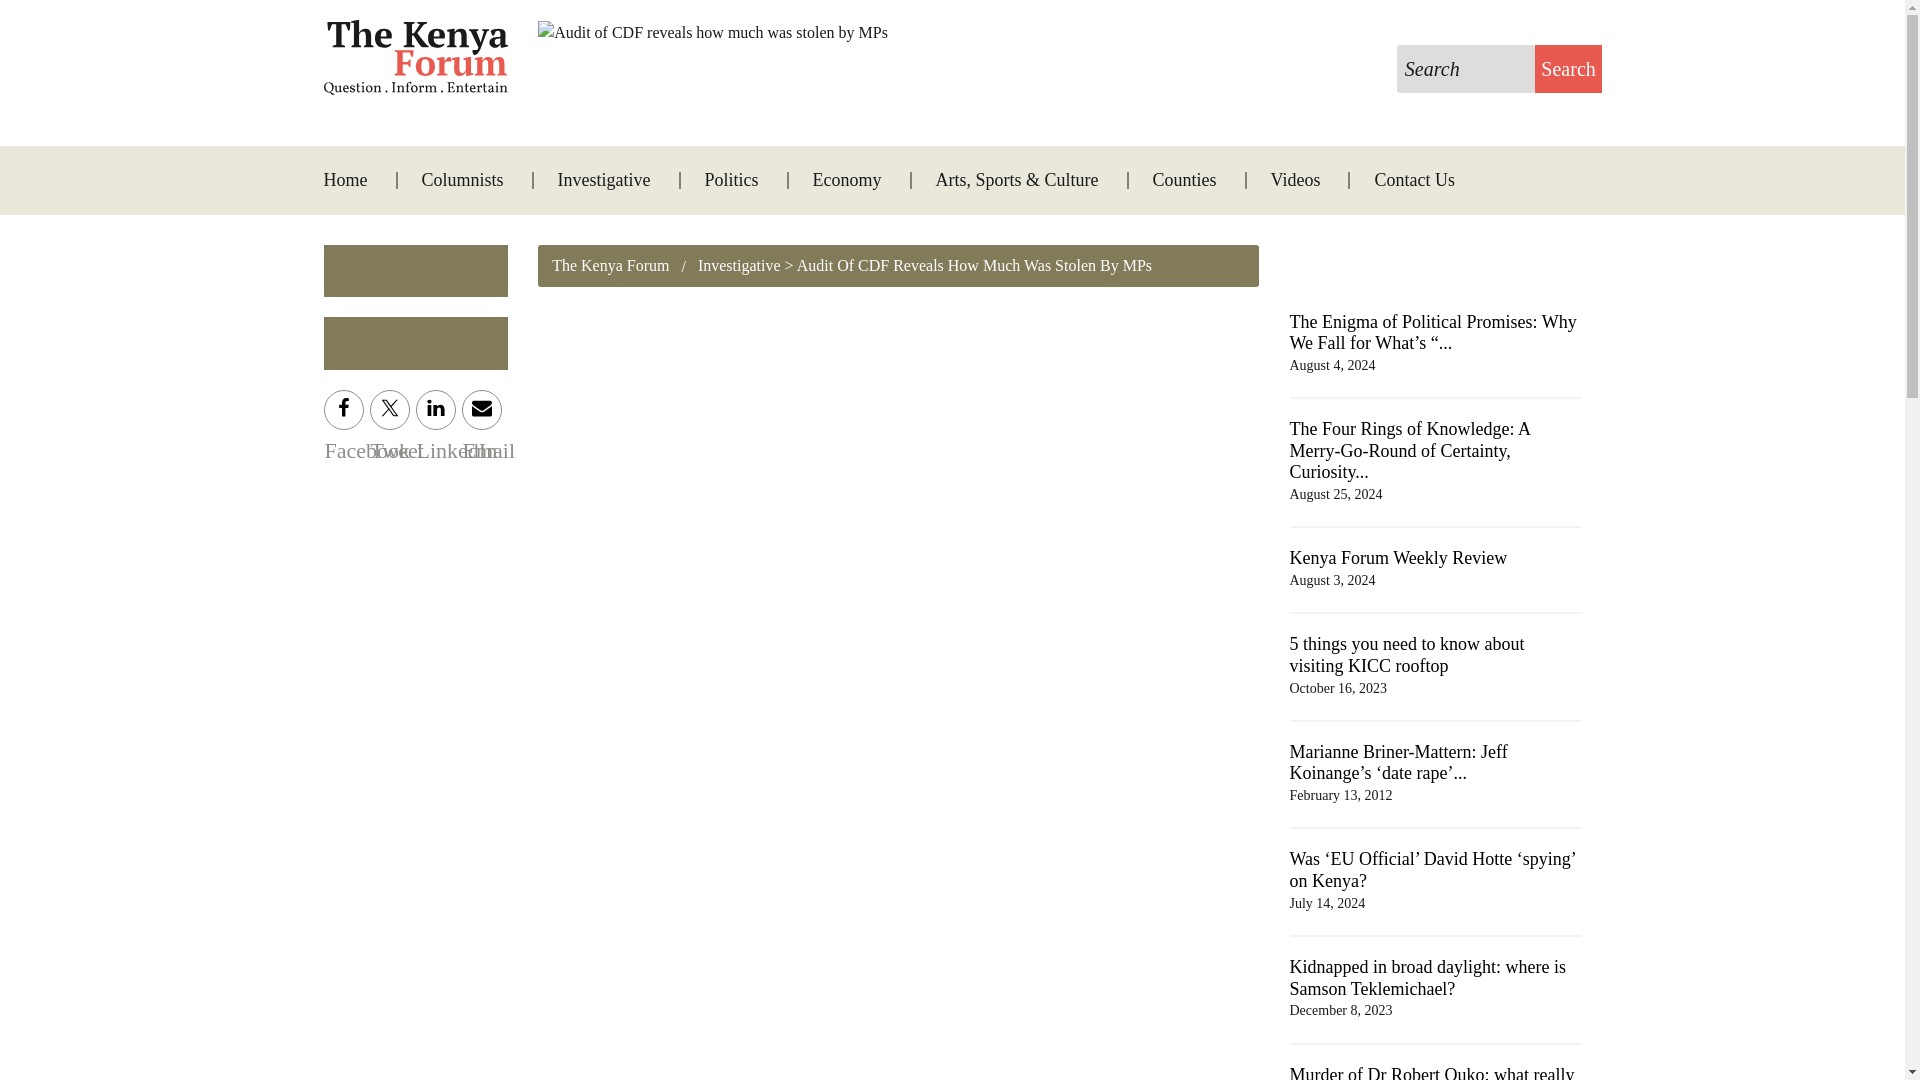 This screenshot has width=1920, height=1080. What do you see at coordinates (732, 180) in the screenshot?
I see `Politics` at bounding box center [732, 180].